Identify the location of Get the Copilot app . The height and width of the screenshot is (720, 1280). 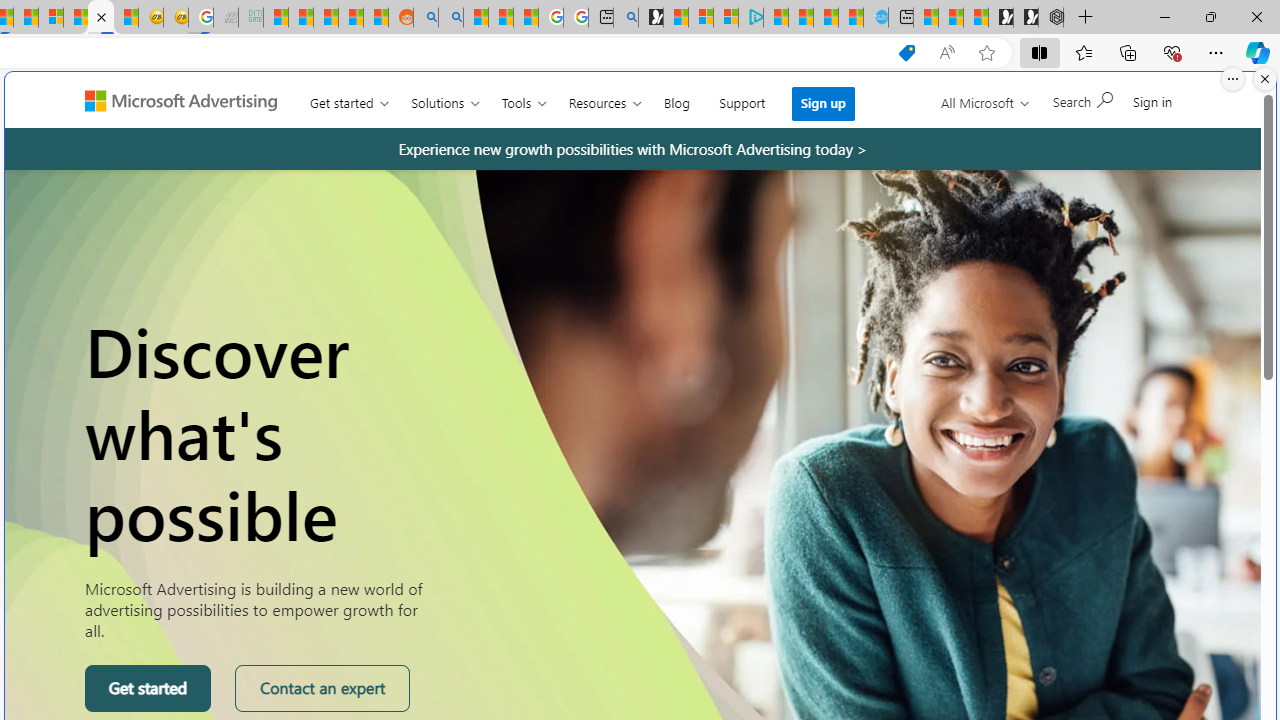
(1117, 109).